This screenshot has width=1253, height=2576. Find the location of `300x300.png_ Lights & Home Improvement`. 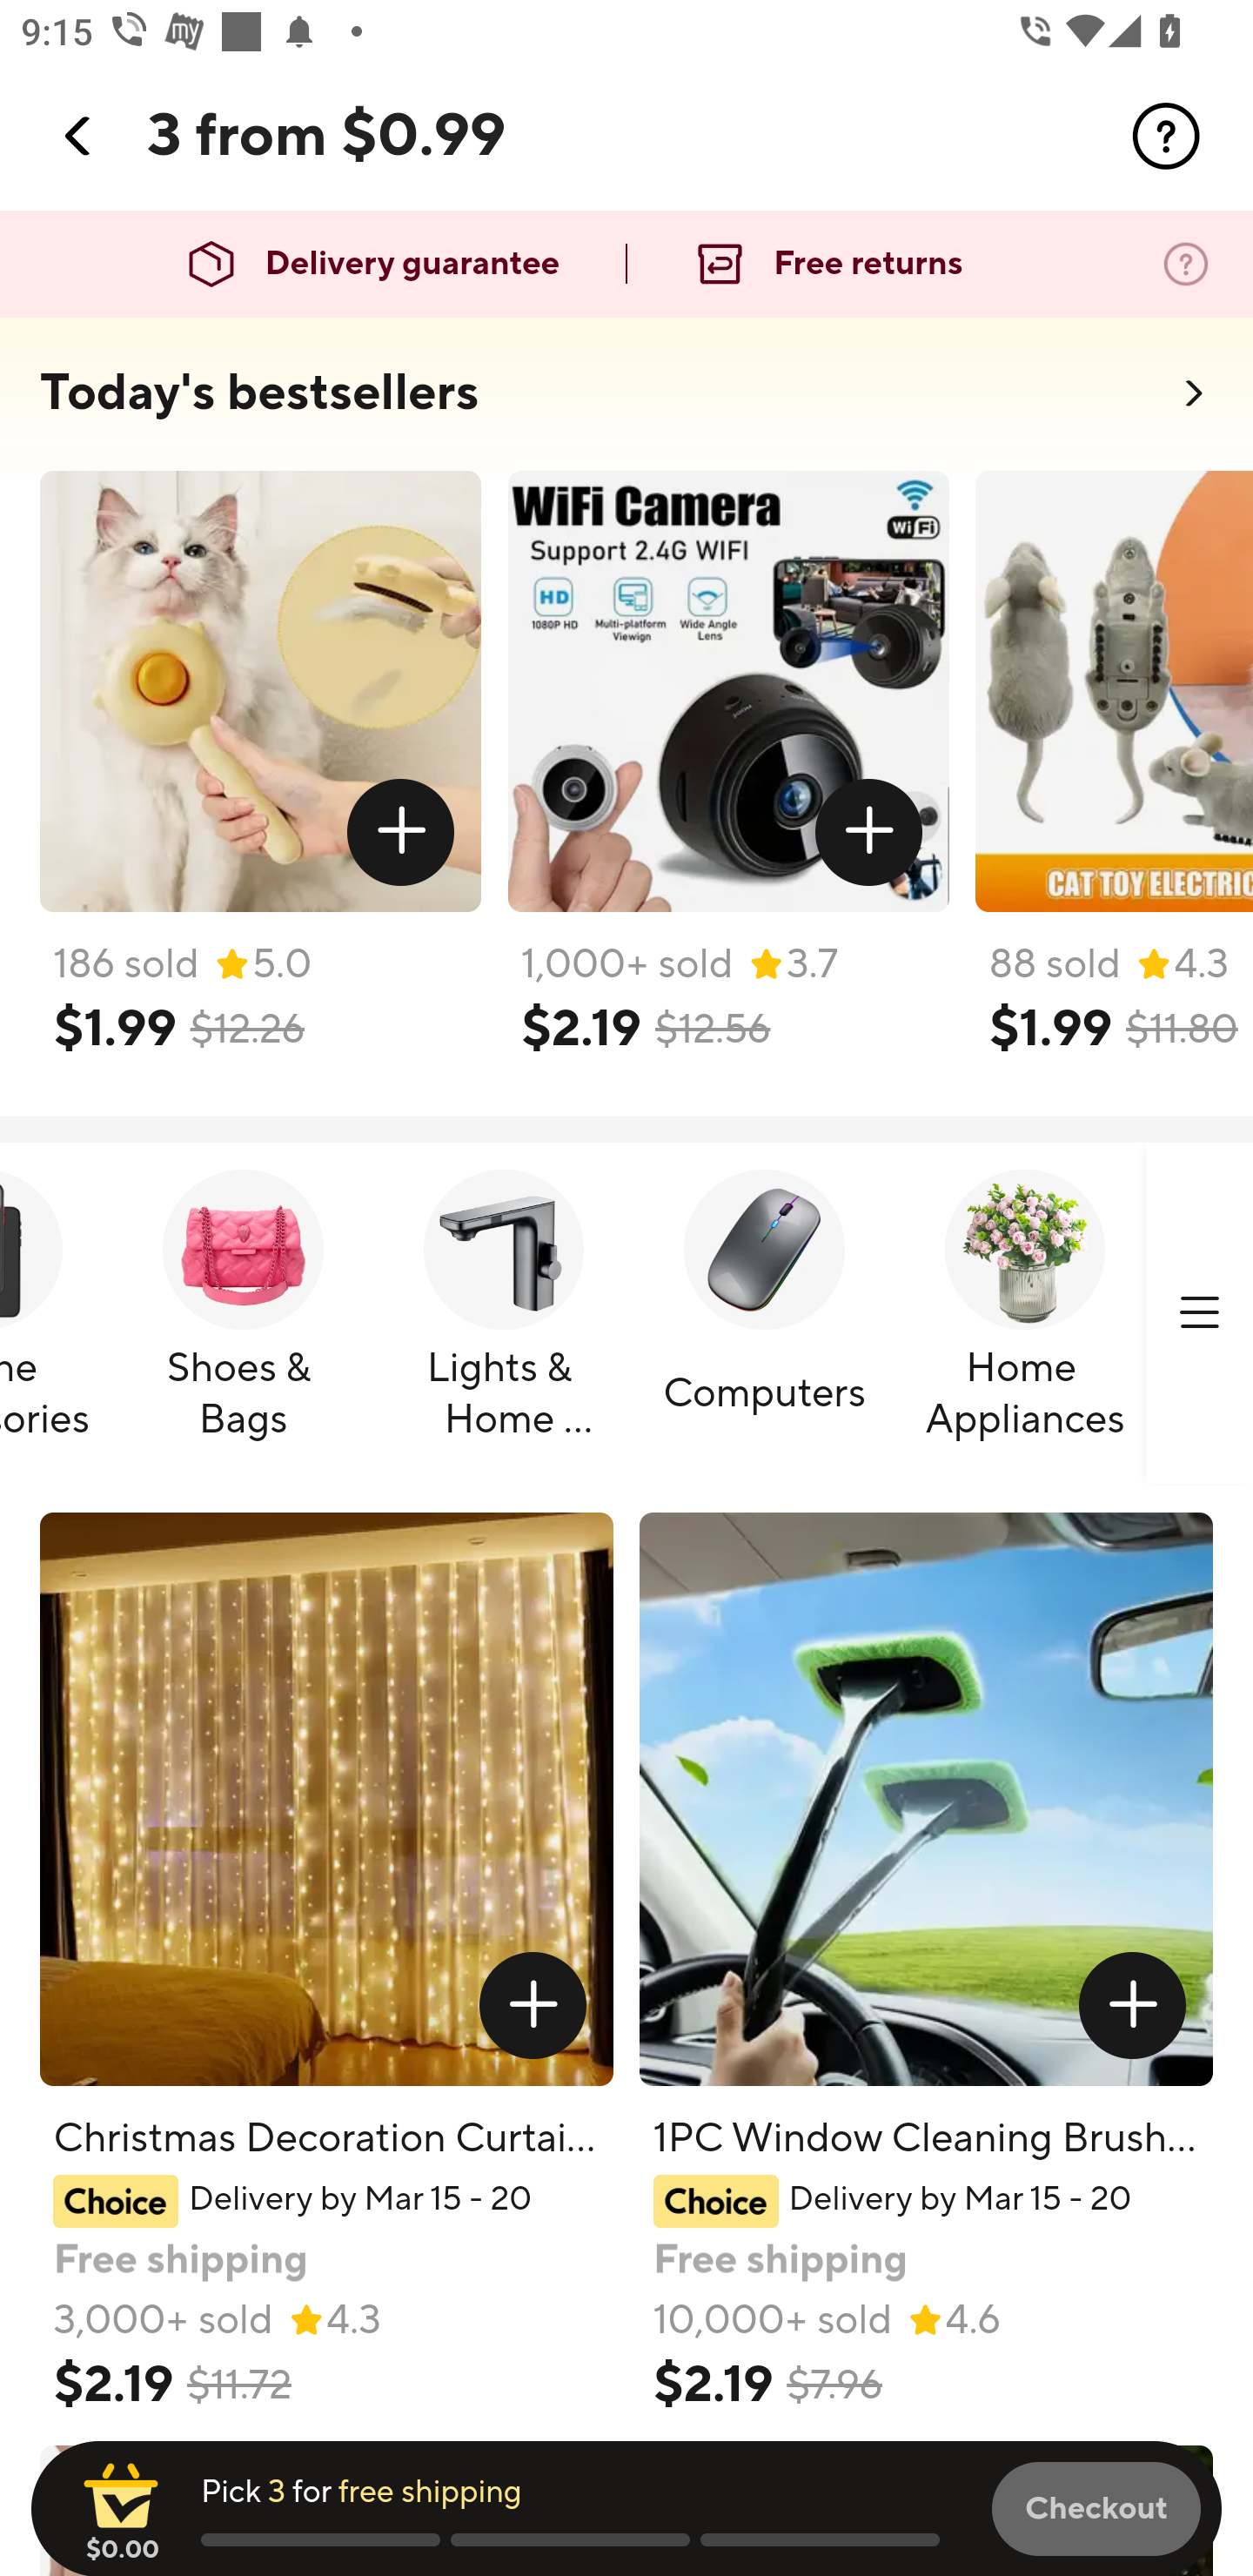

300x300.png_ Lights & Home Improvement is located at coordinates (503, 1315).